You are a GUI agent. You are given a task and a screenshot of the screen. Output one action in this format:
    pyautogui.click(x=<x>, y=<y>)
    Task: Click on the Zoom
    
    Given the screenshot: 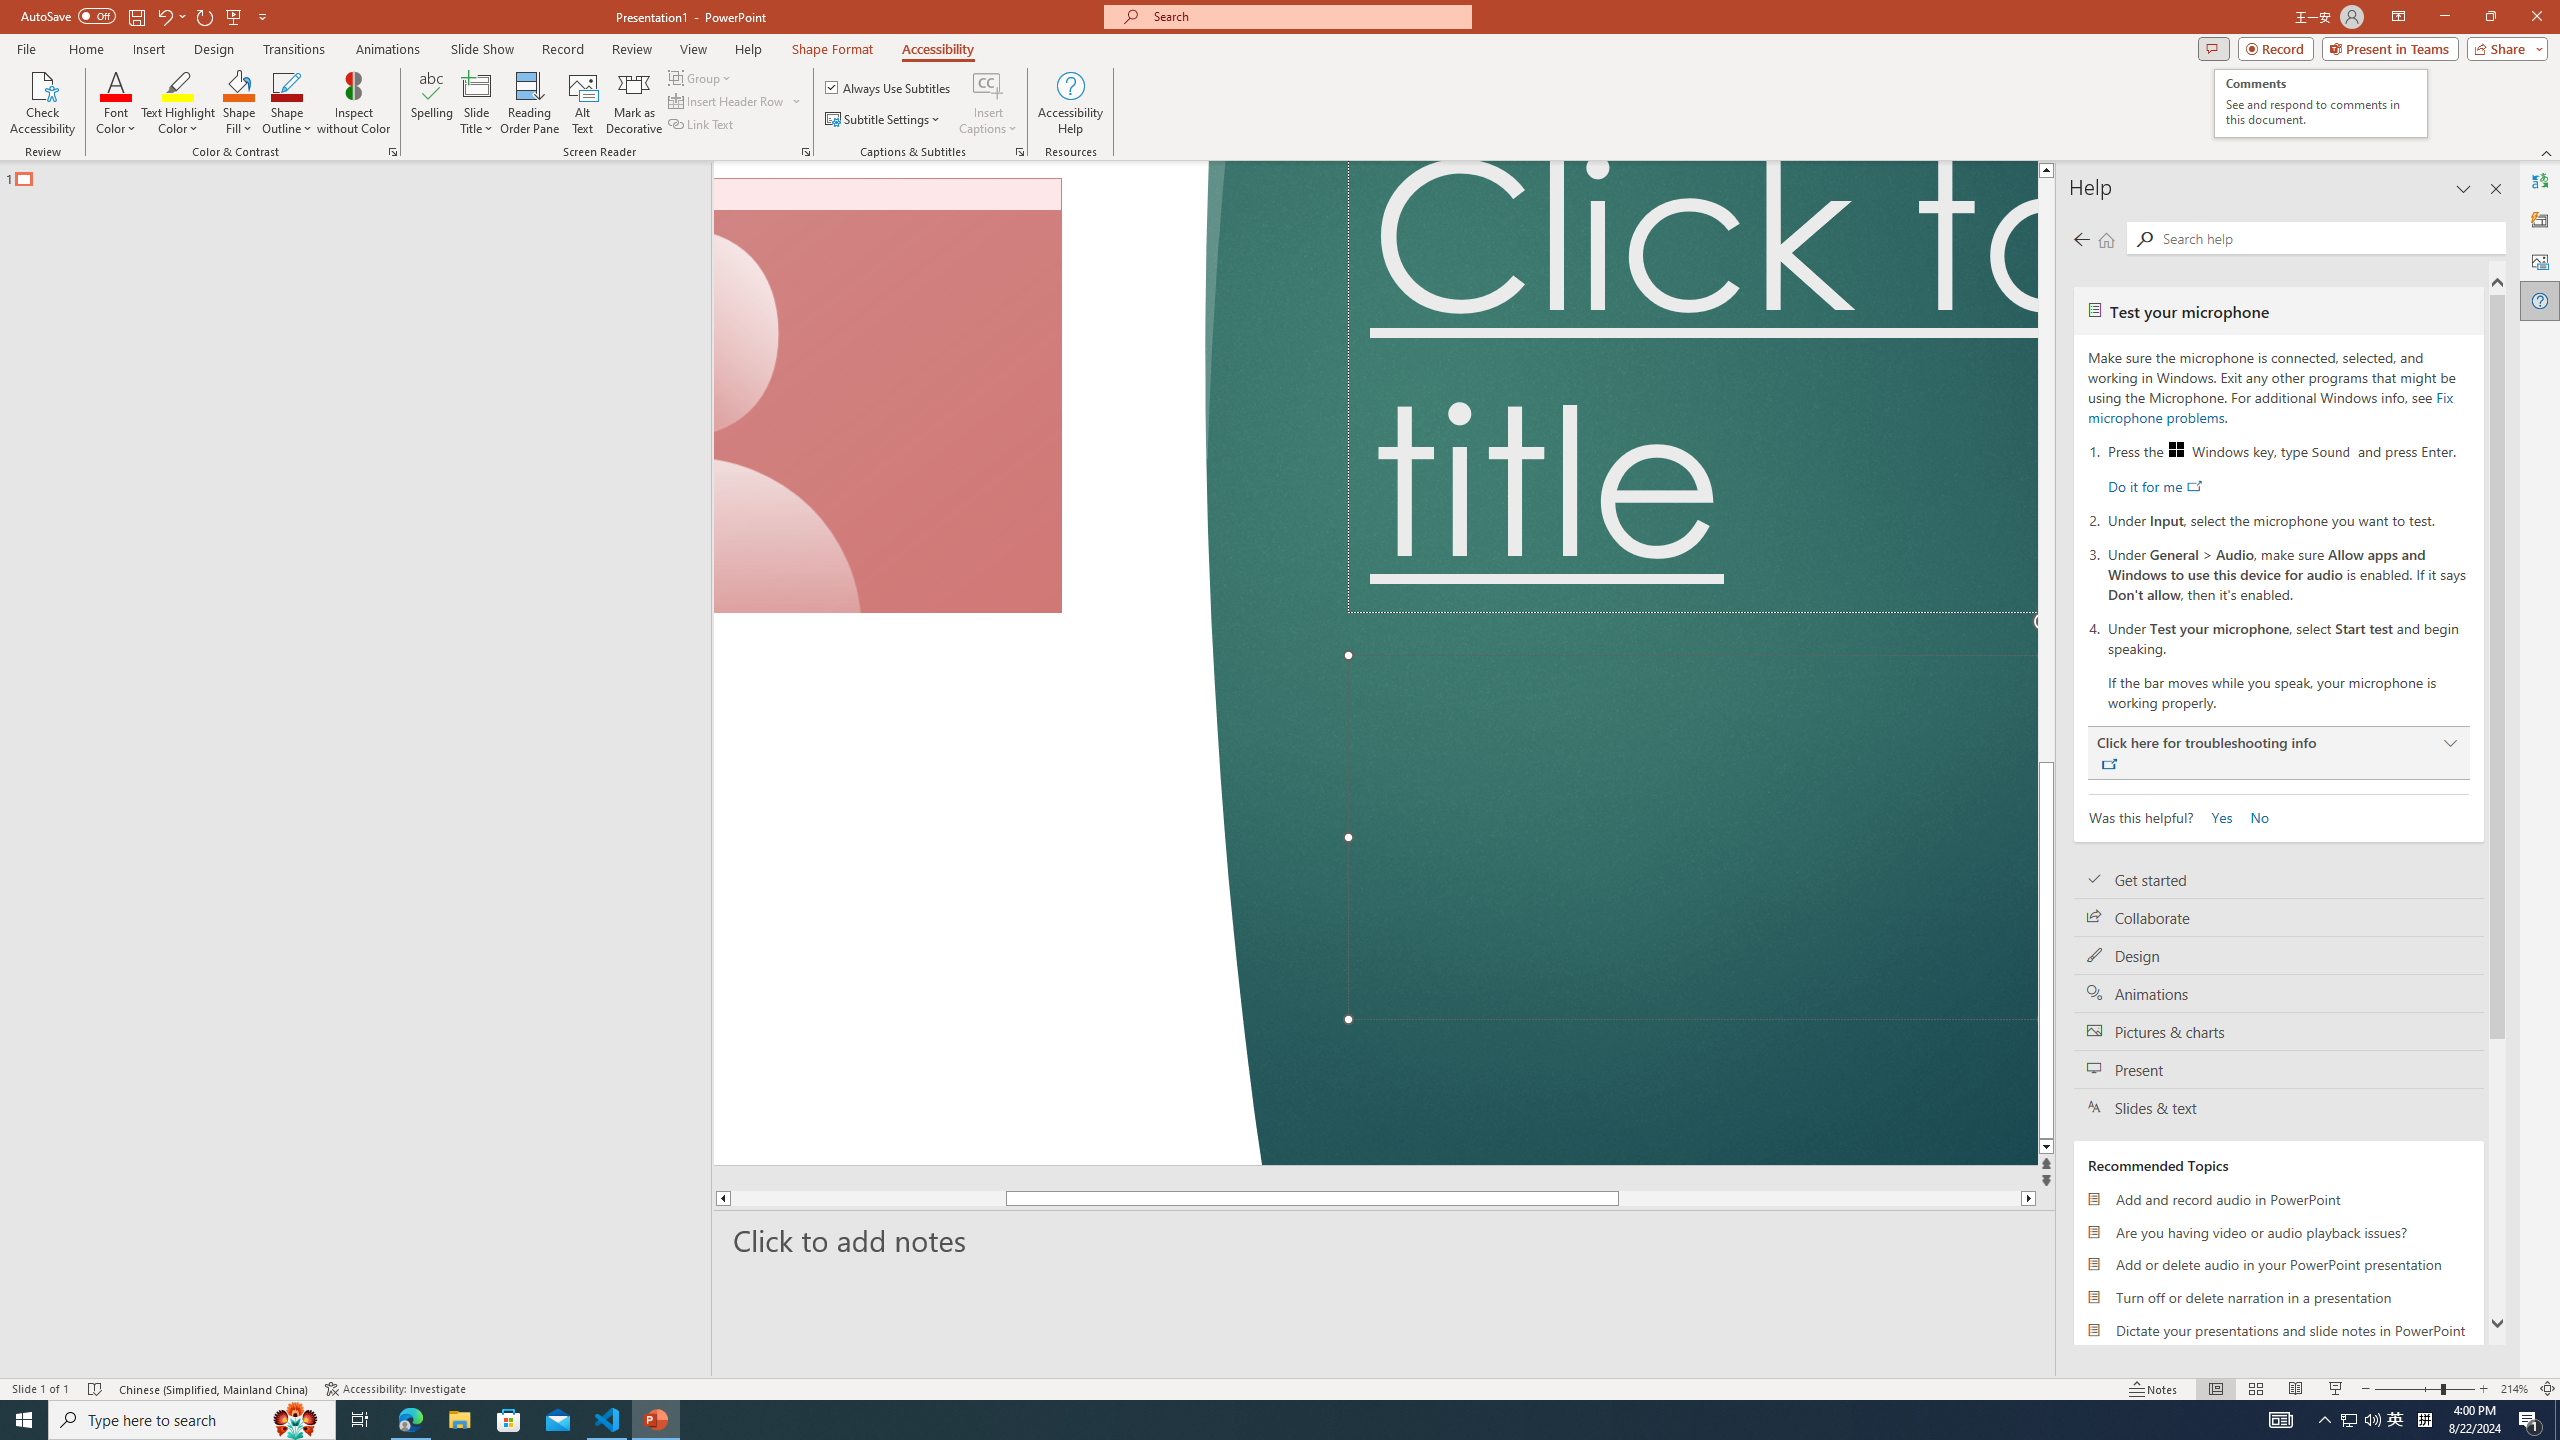 What is the action you would take?
    pyautogui.click(x=2425, y=1389)
    